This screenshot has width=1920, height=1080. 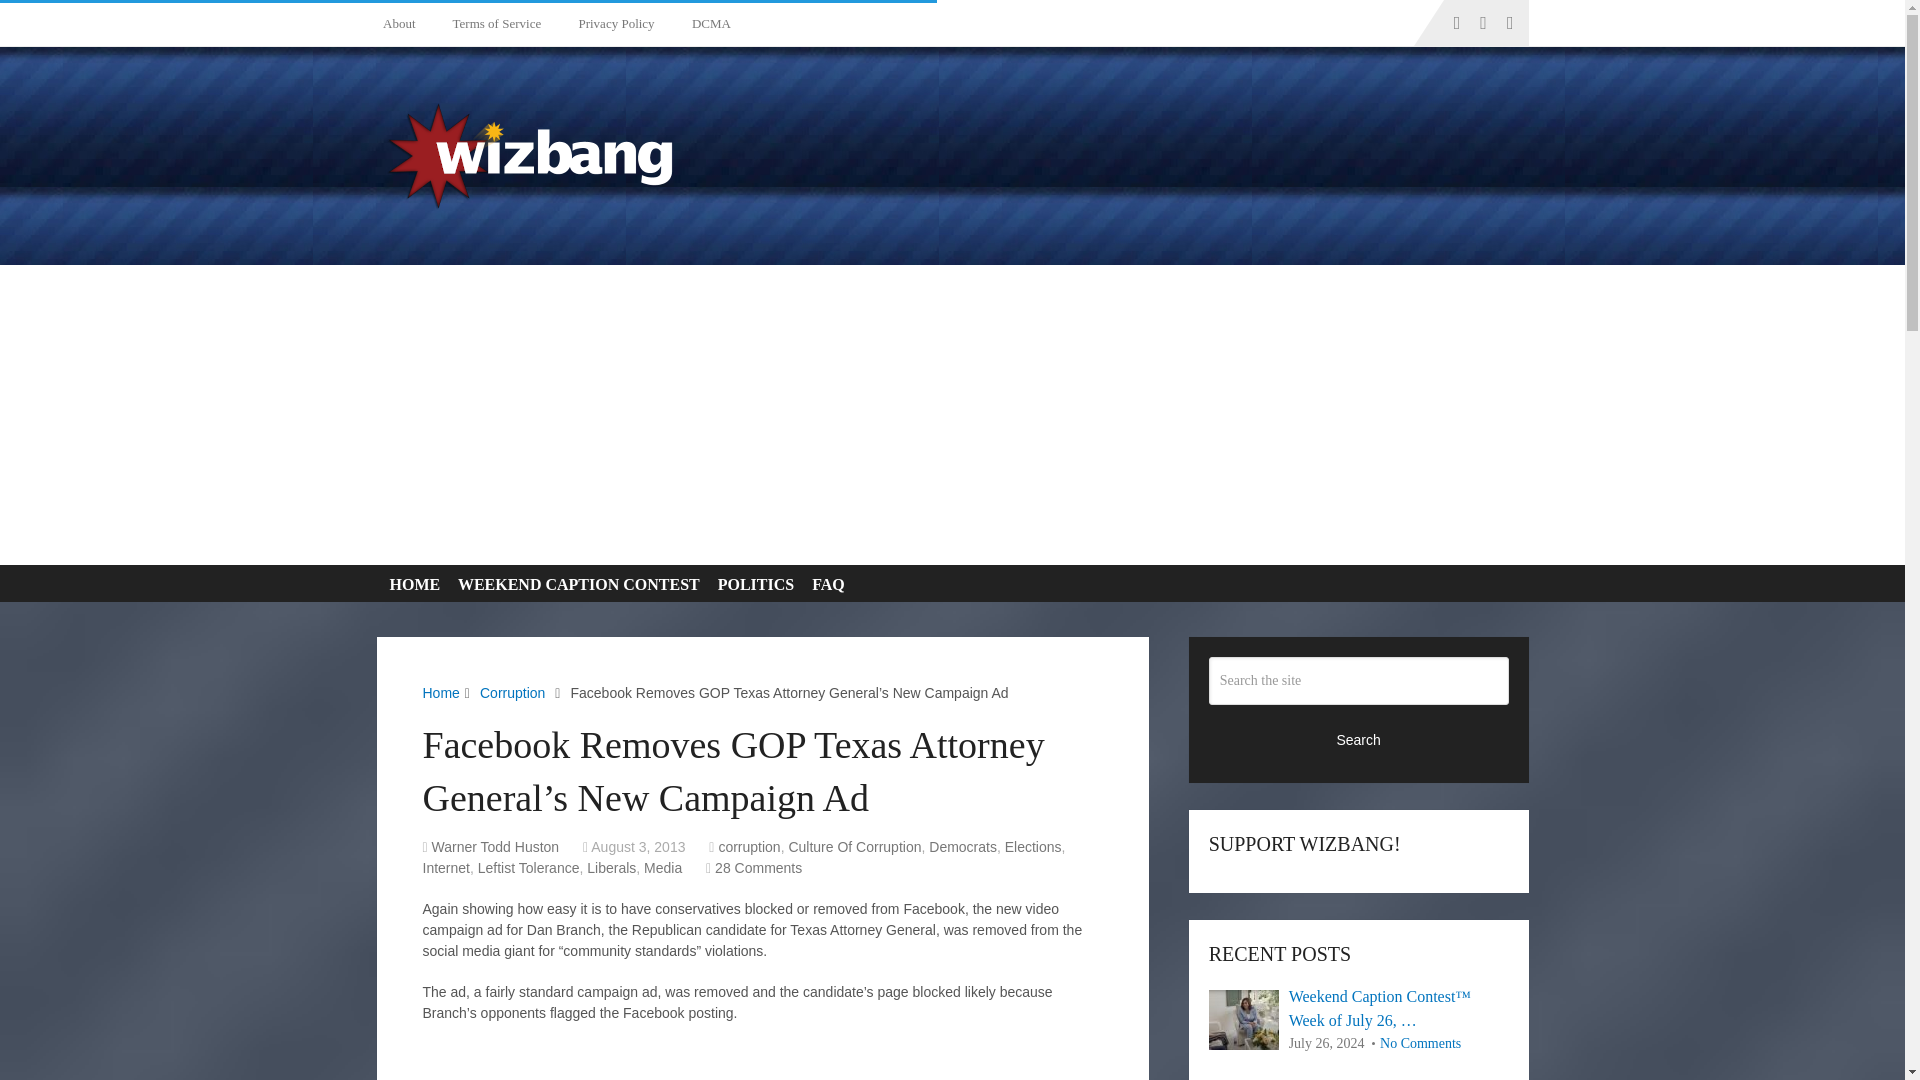 I want to click on Internet, so click(x=445, y=867).